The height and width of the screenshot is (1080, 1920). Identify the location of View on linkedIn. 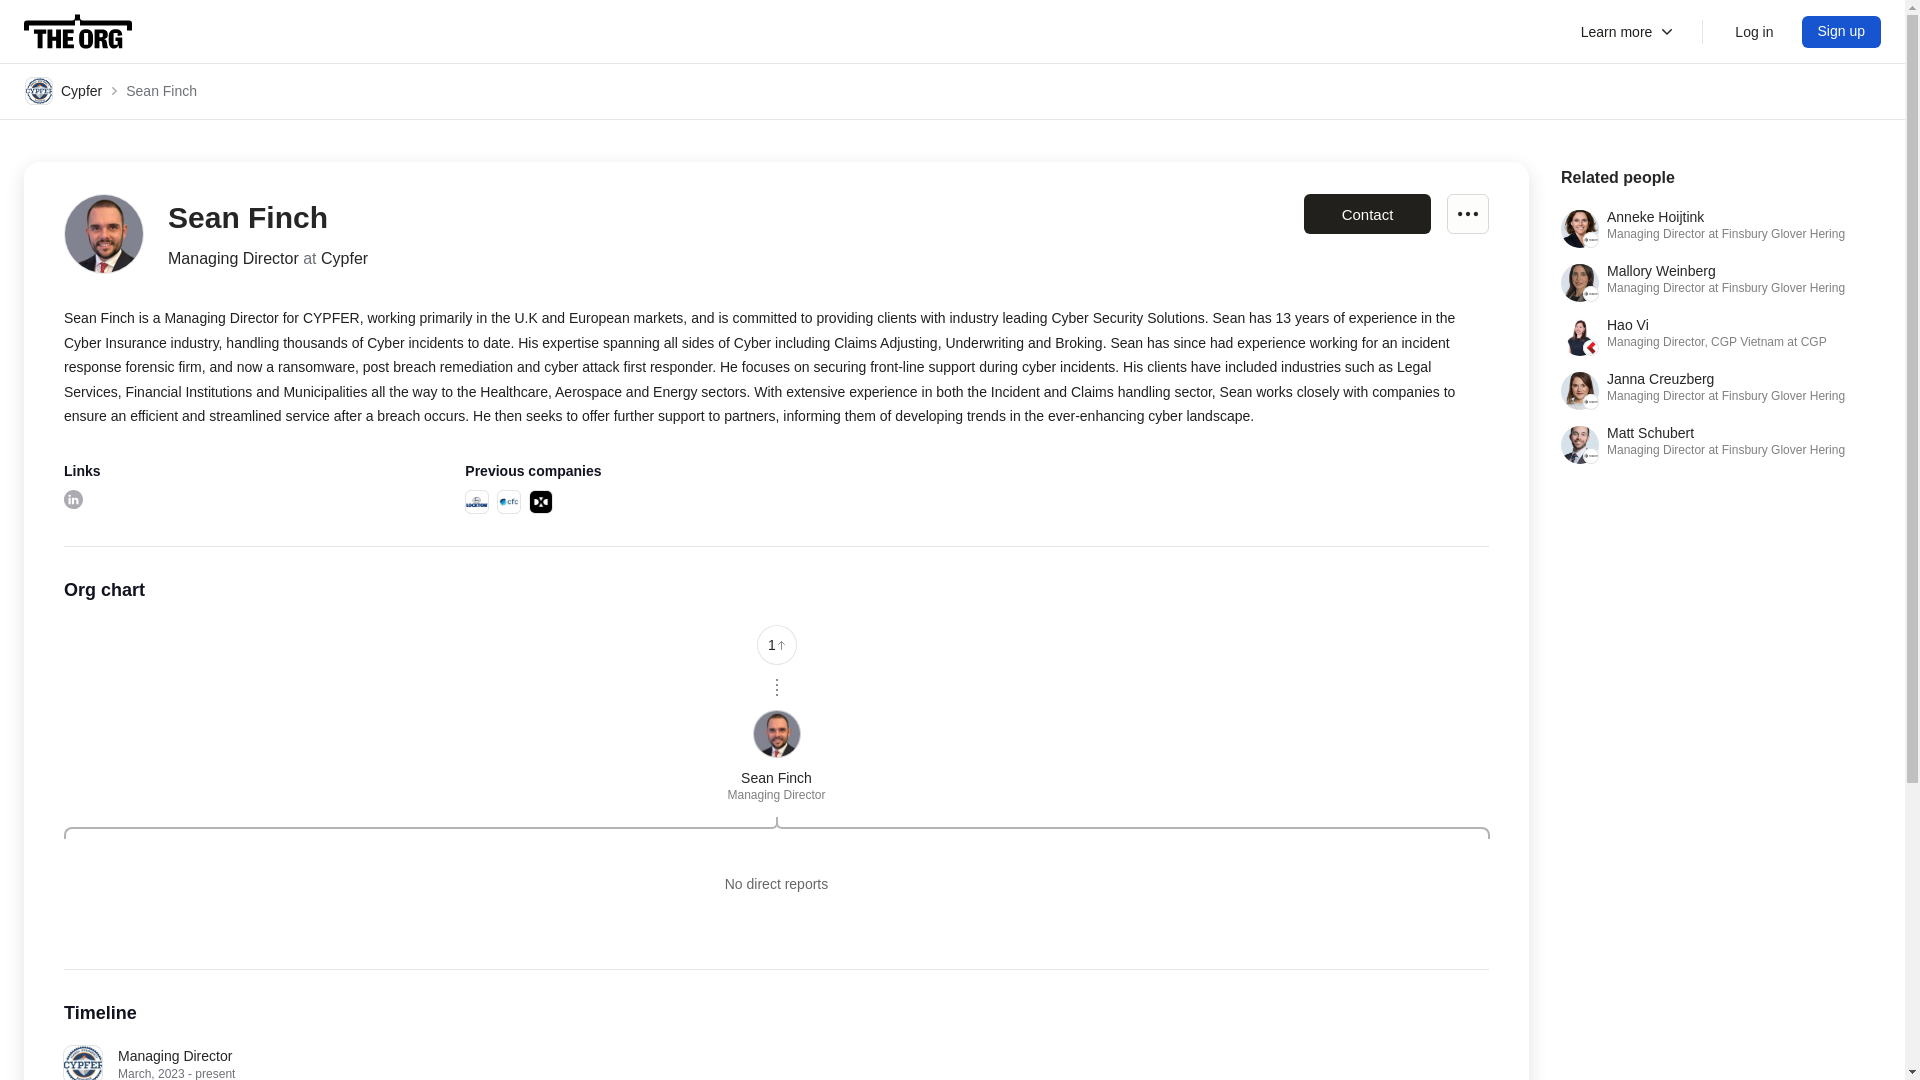
(476, 502).